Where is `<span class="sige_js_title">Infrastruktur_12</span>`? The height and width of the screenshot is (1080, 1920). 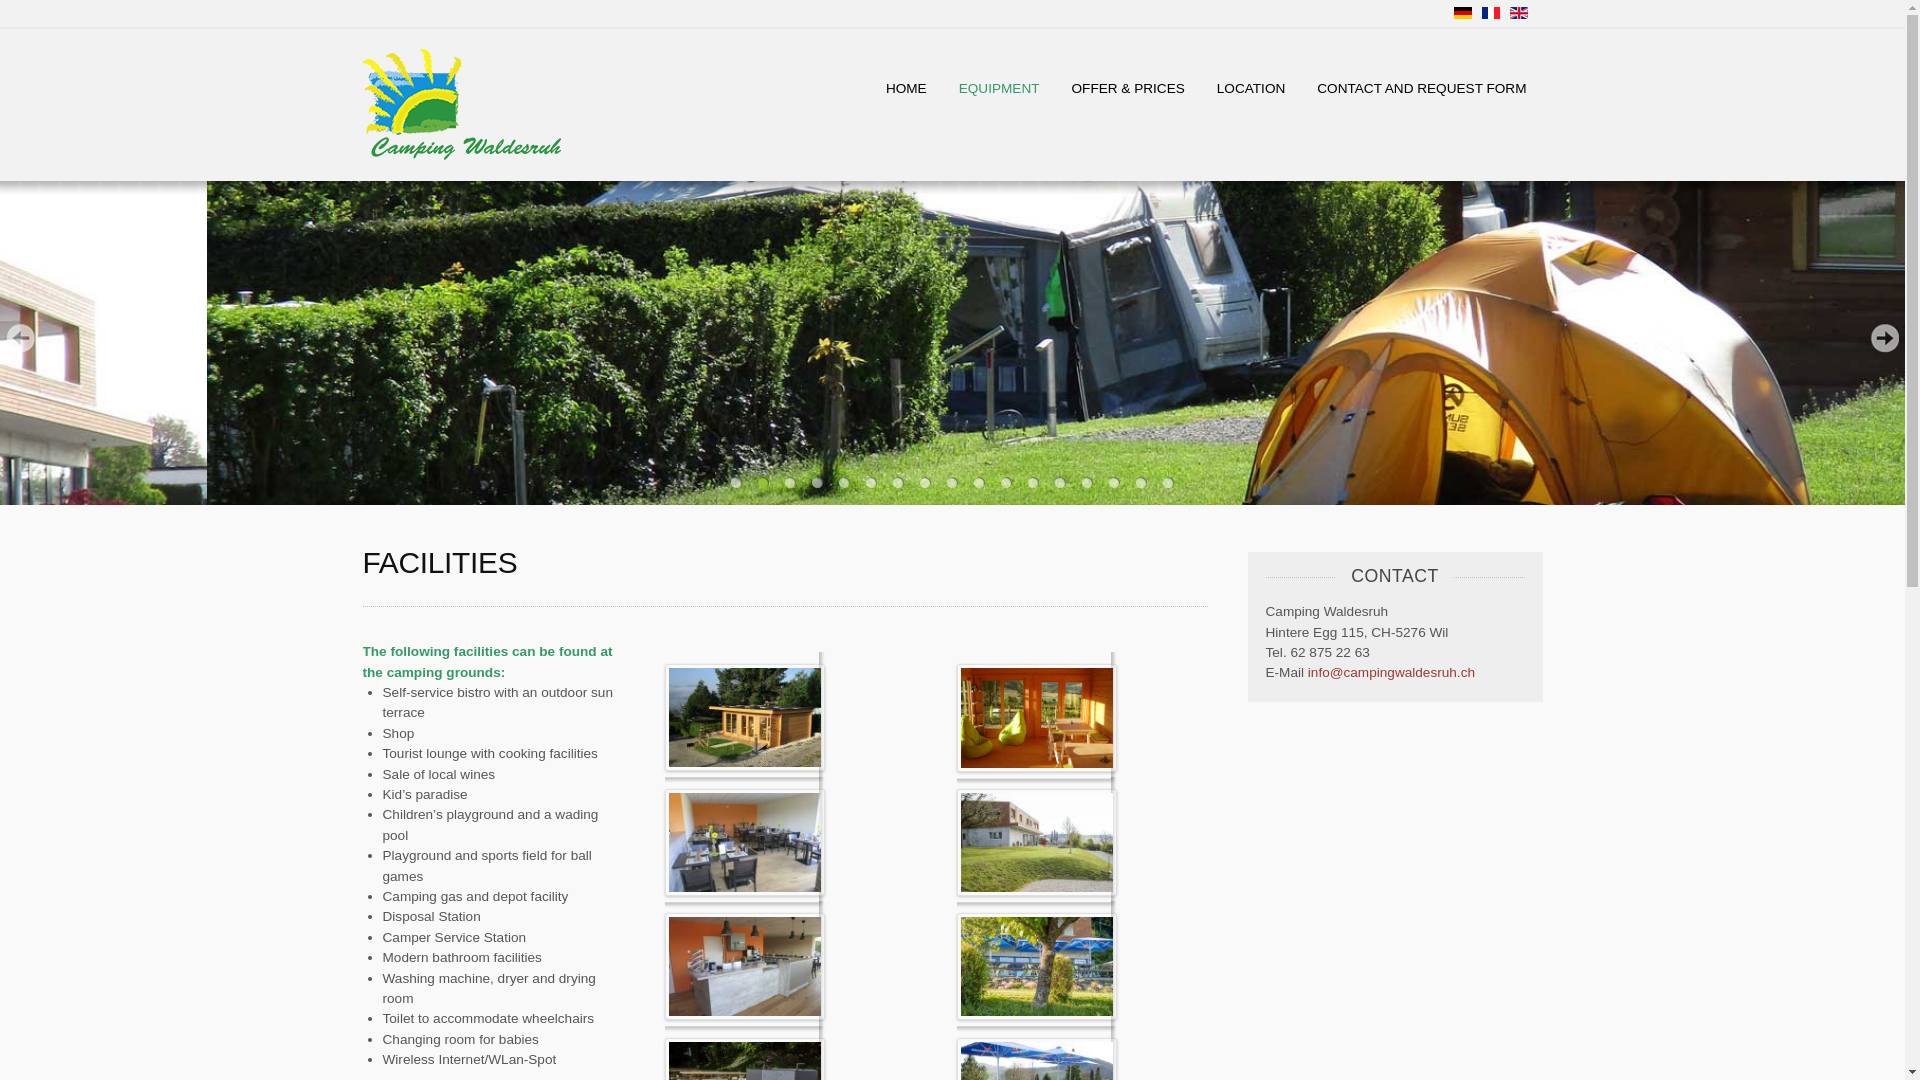 <span class="sige_js_title">Infrastruktur_12</span> is located at coordinates (1038, 842).